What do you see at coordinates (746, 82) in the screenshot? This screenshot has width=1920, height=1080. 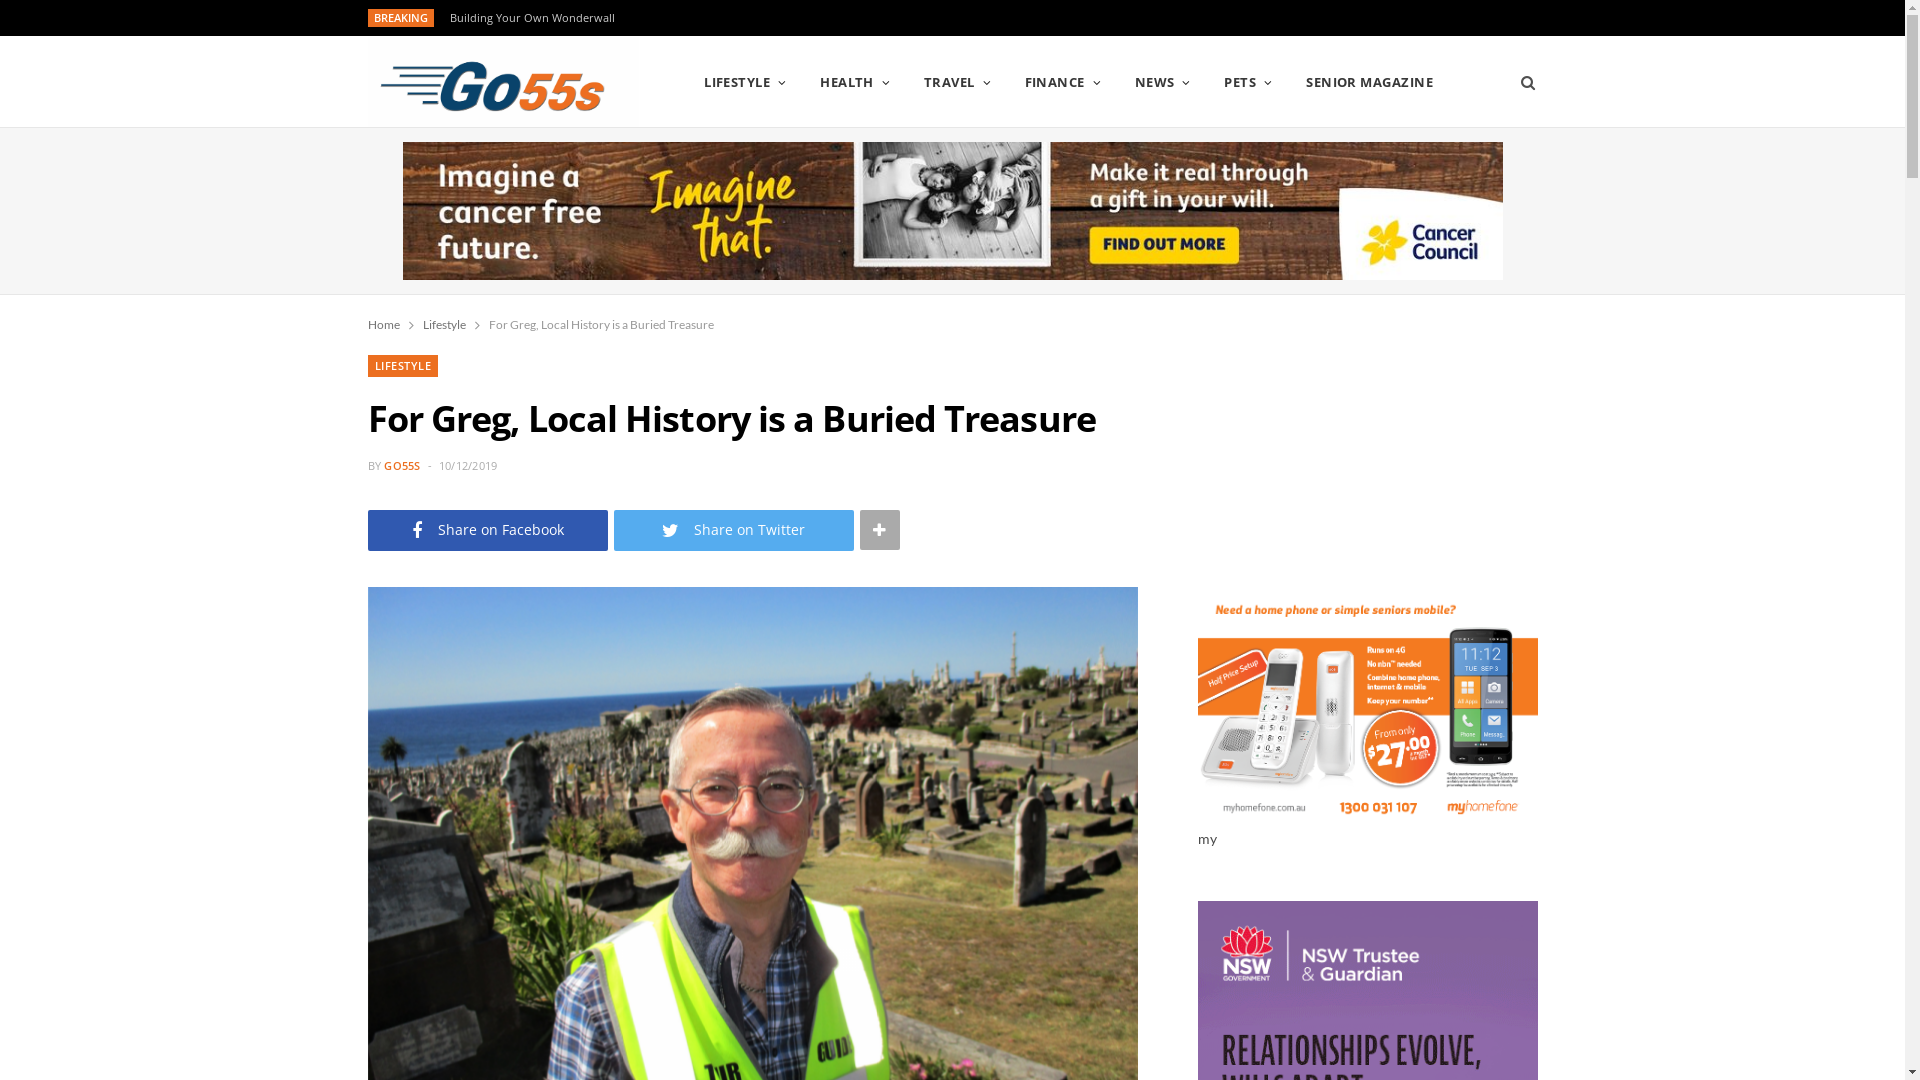 I see `LIFESTYLE` at bounding box center [746, 82].